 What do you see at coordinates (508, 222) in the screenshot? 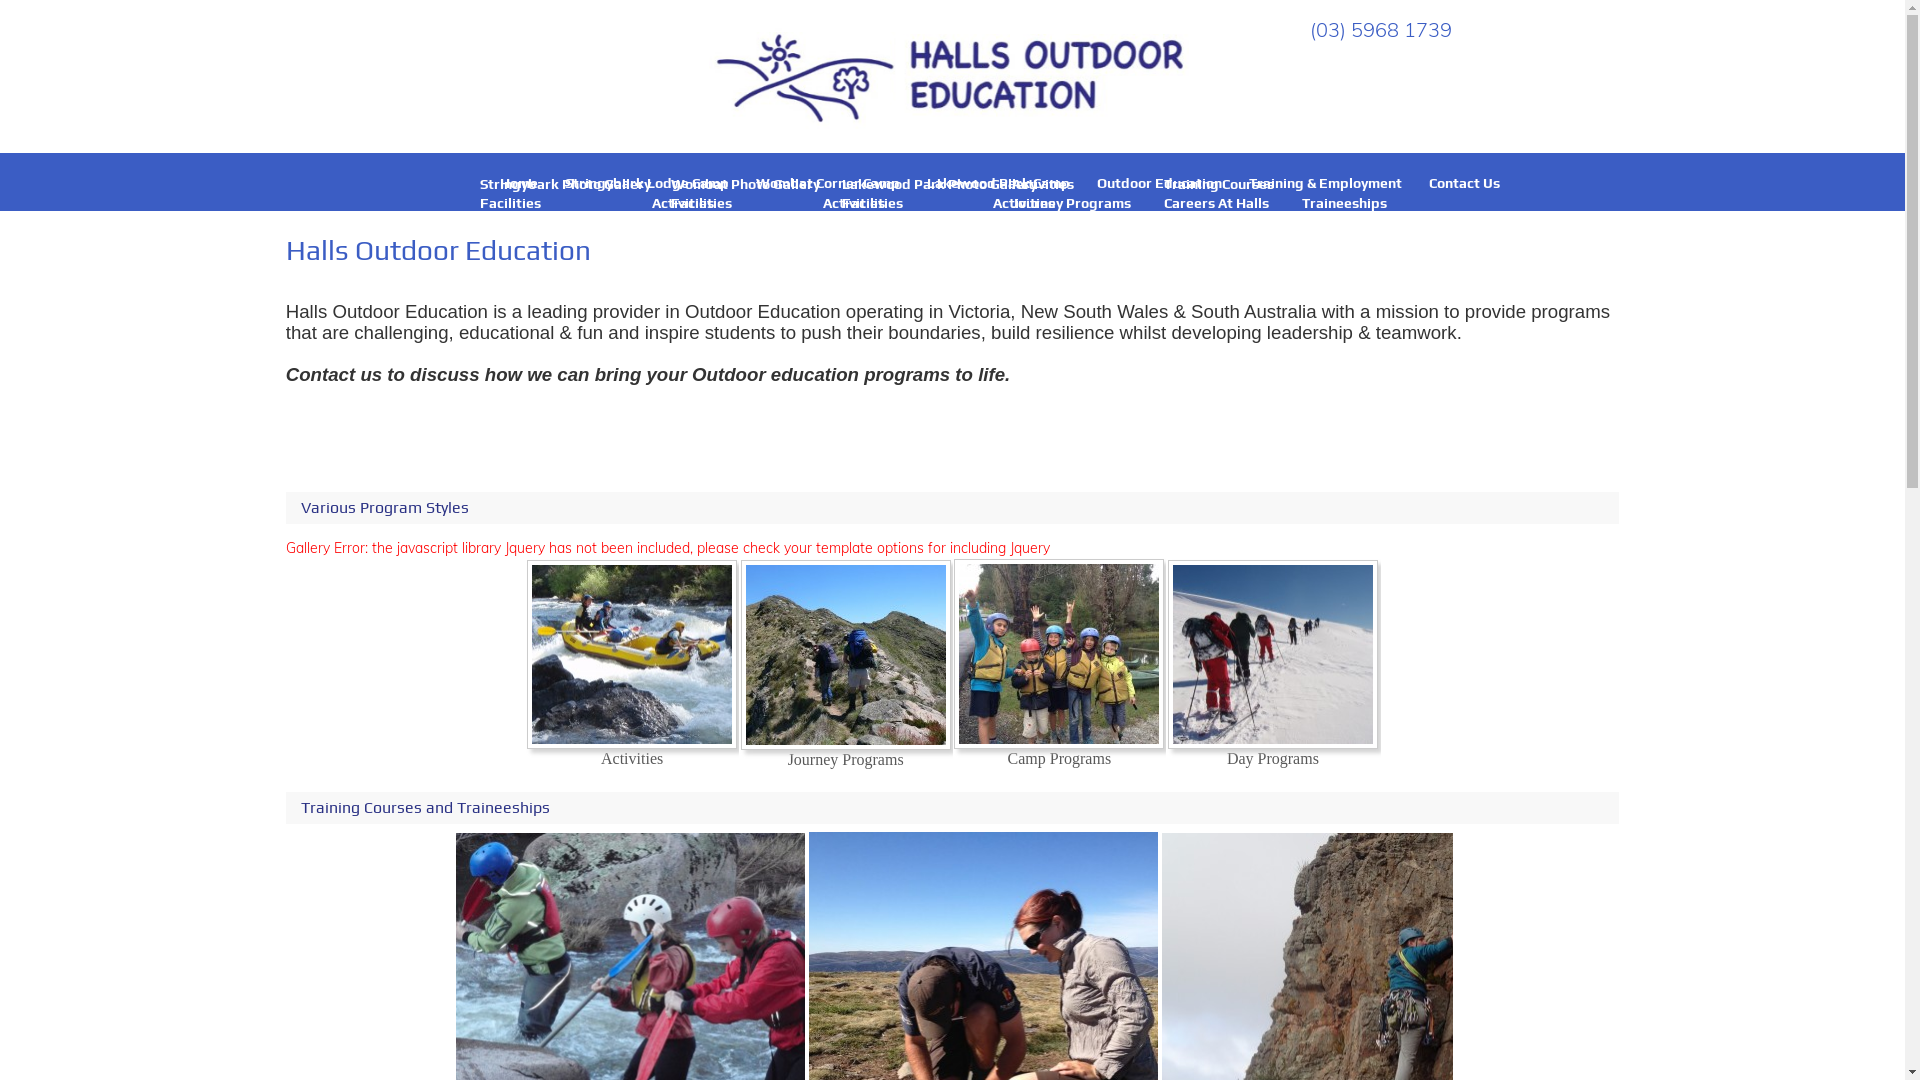
I see `Catering` at bounding box center [508, 222].